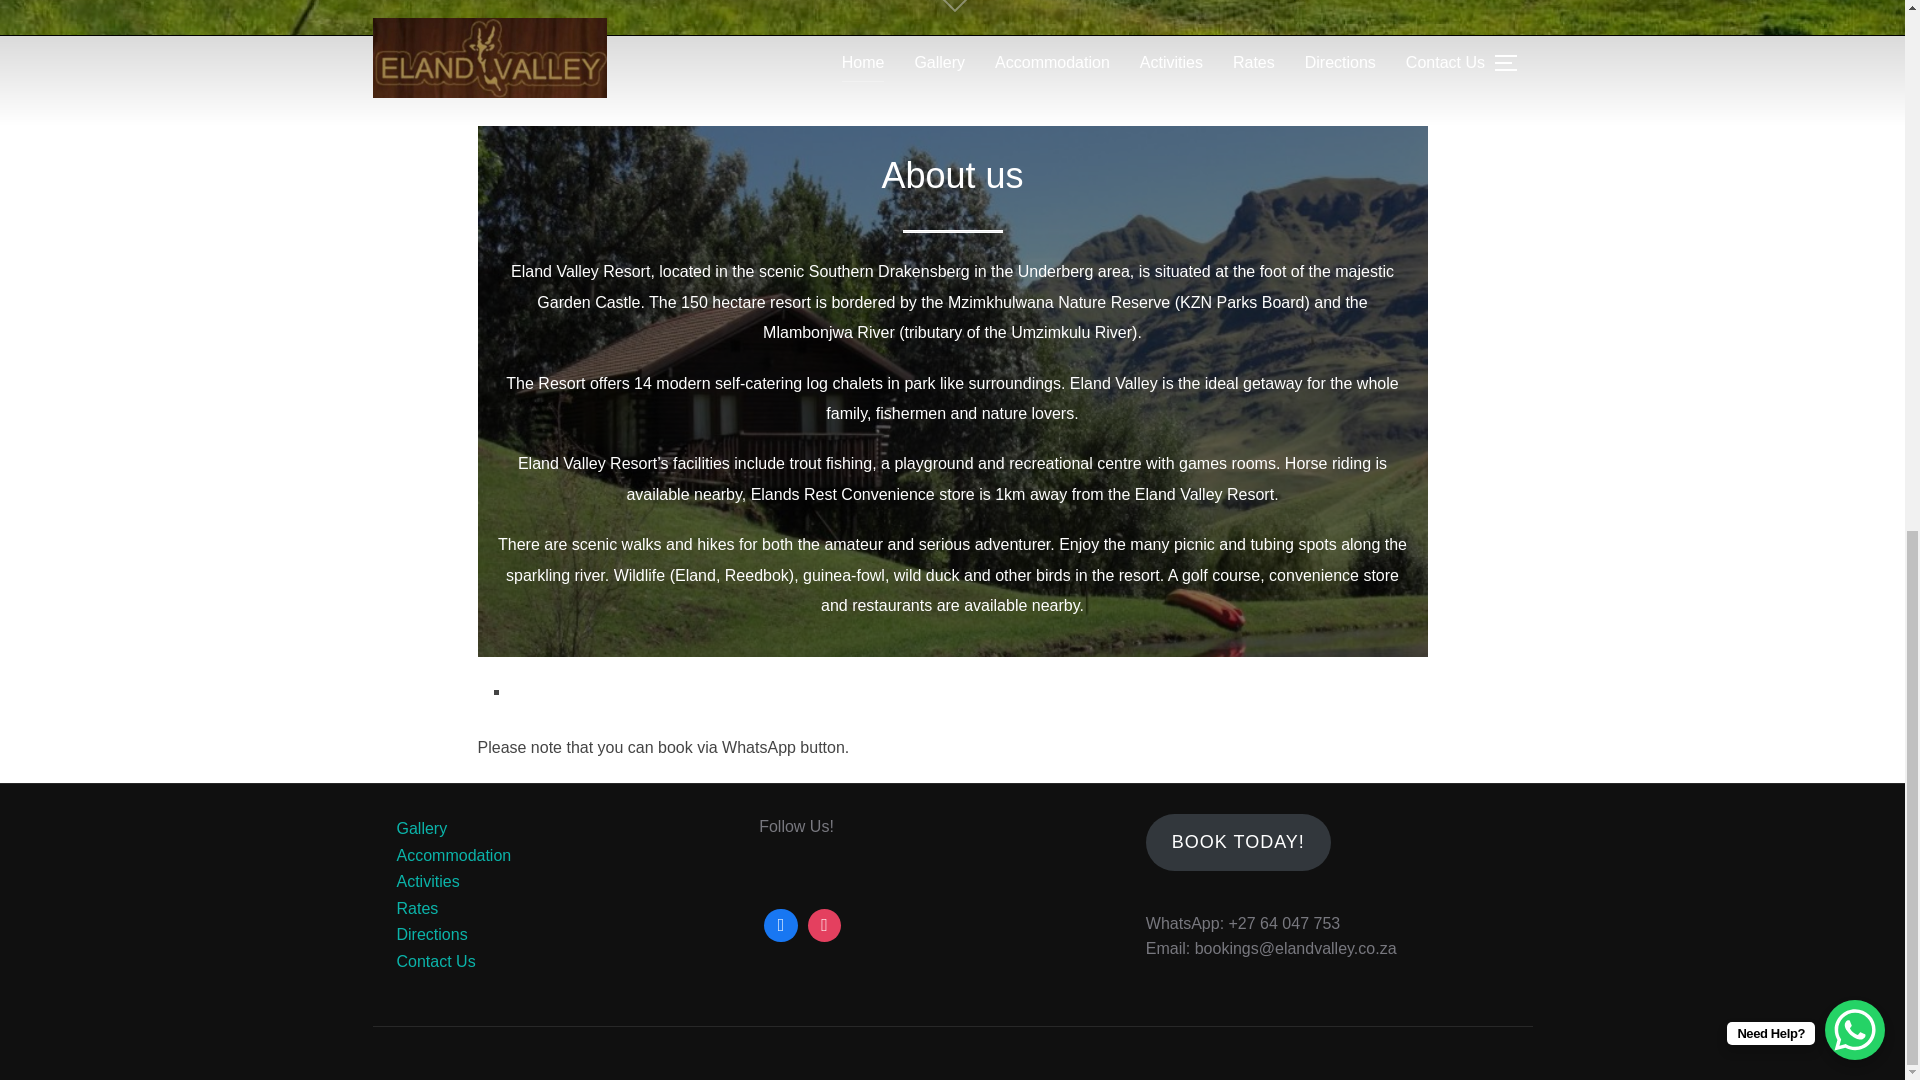 The height and width of the screenshot is (1080, 1920). Describe the element at coordinates (951, 8) in the screenshot. I see `Scroll down to content` at that location.